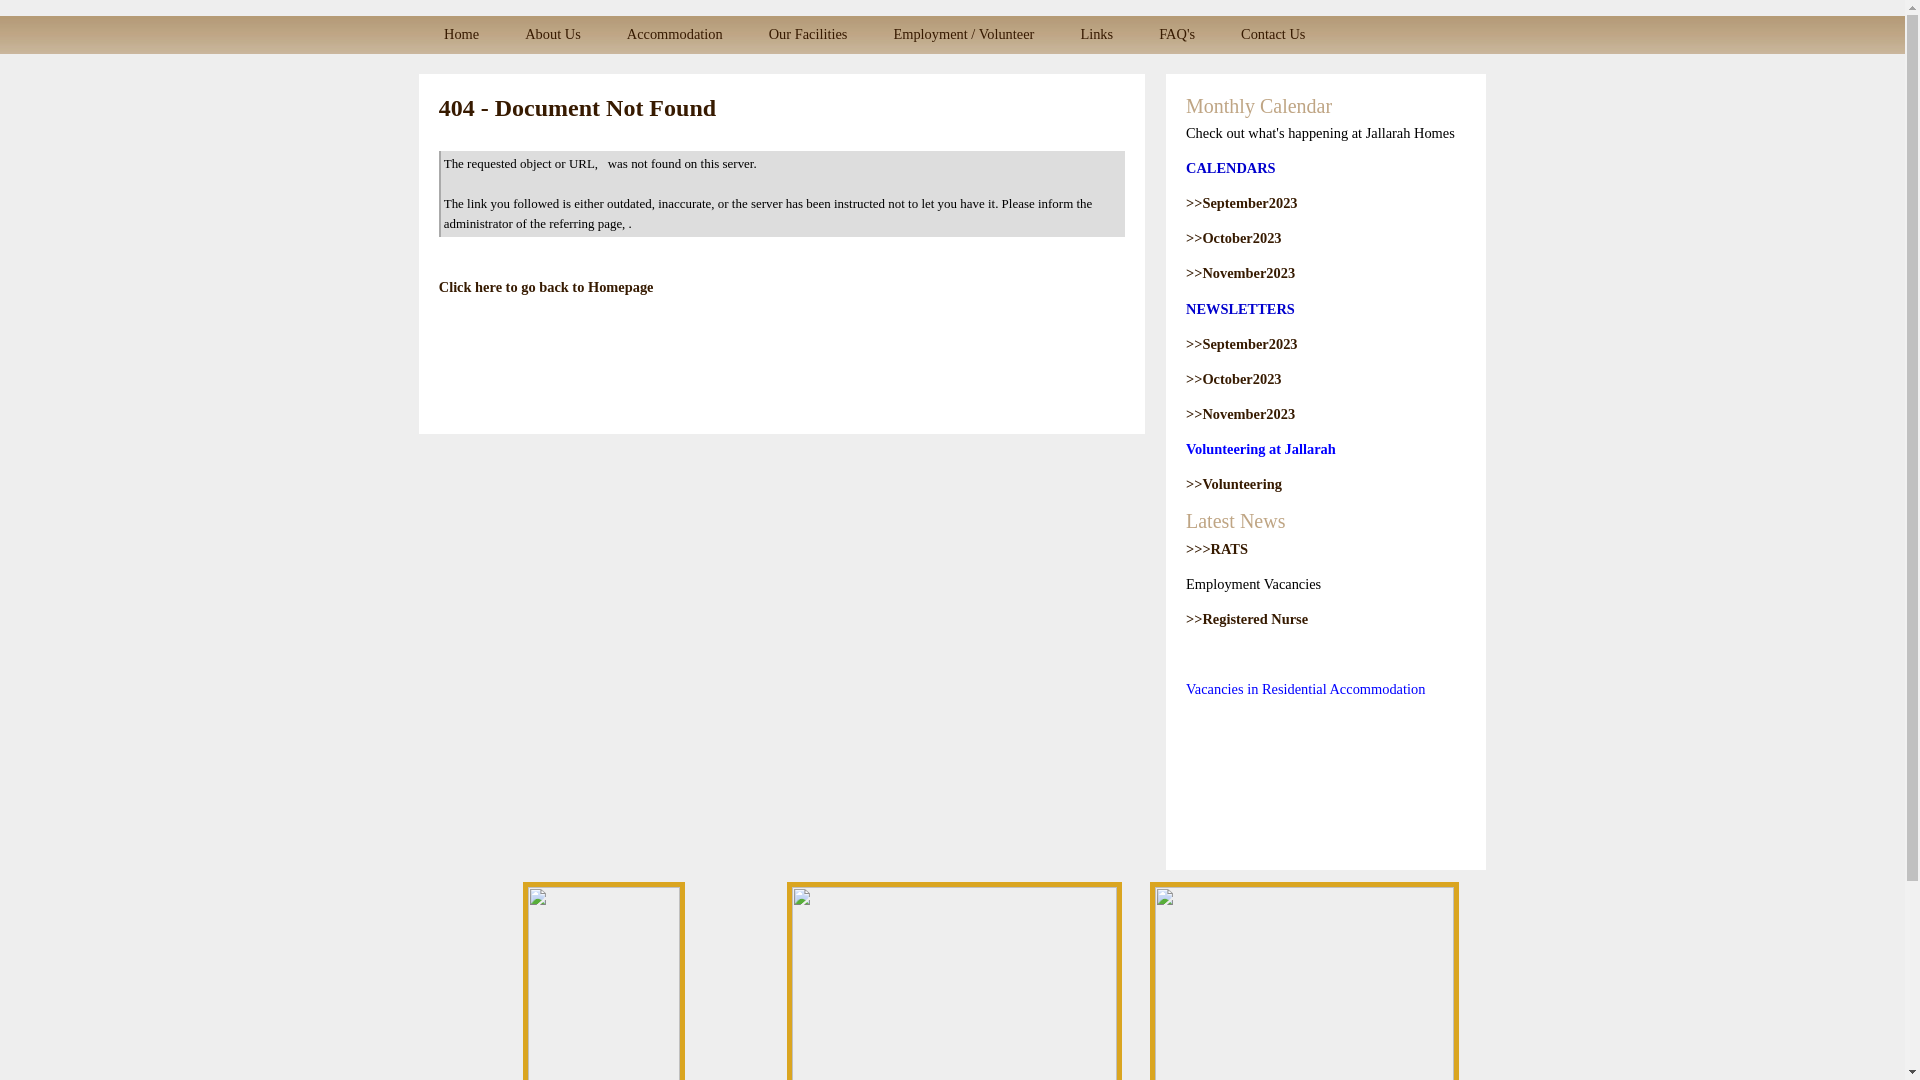 This screenshot has height=1080, width=1920. I want to click on FAQ's, so click(1177, 35).